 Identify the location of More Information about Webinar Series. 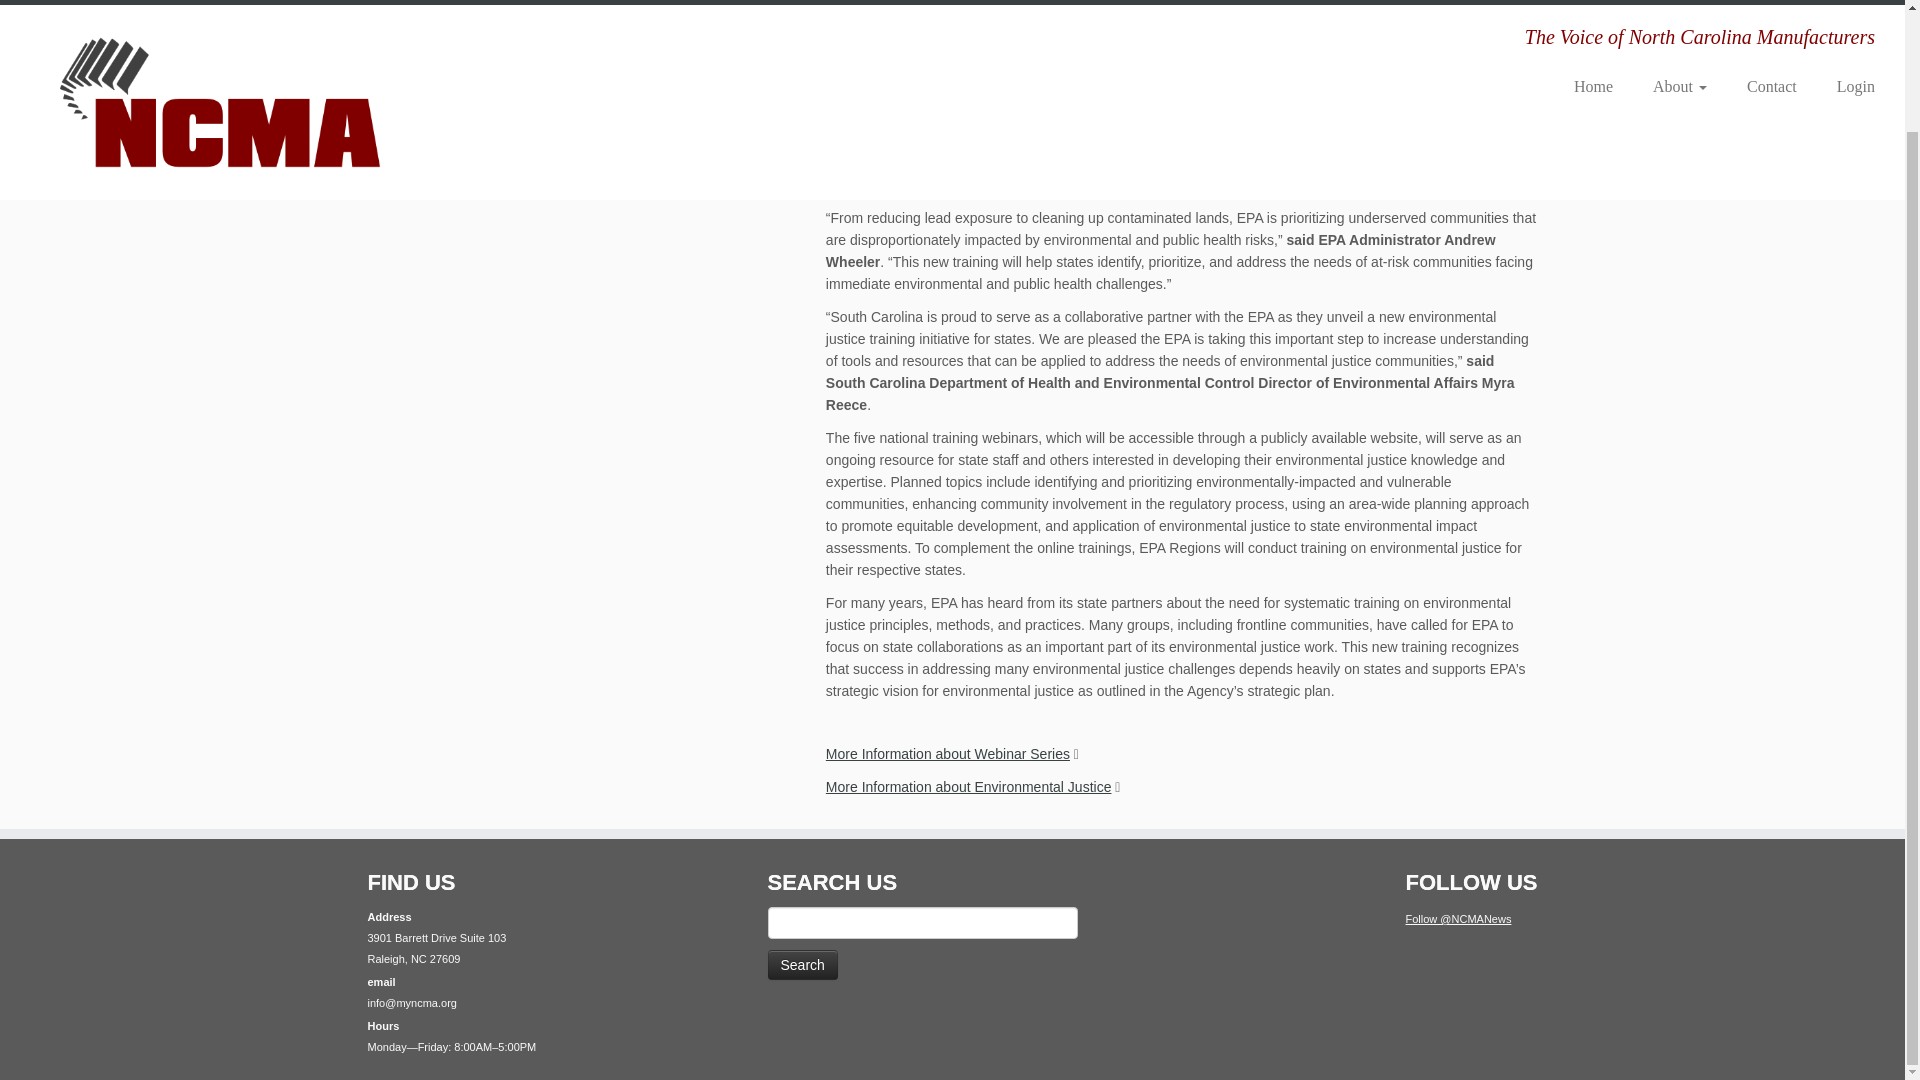
(947, 754).